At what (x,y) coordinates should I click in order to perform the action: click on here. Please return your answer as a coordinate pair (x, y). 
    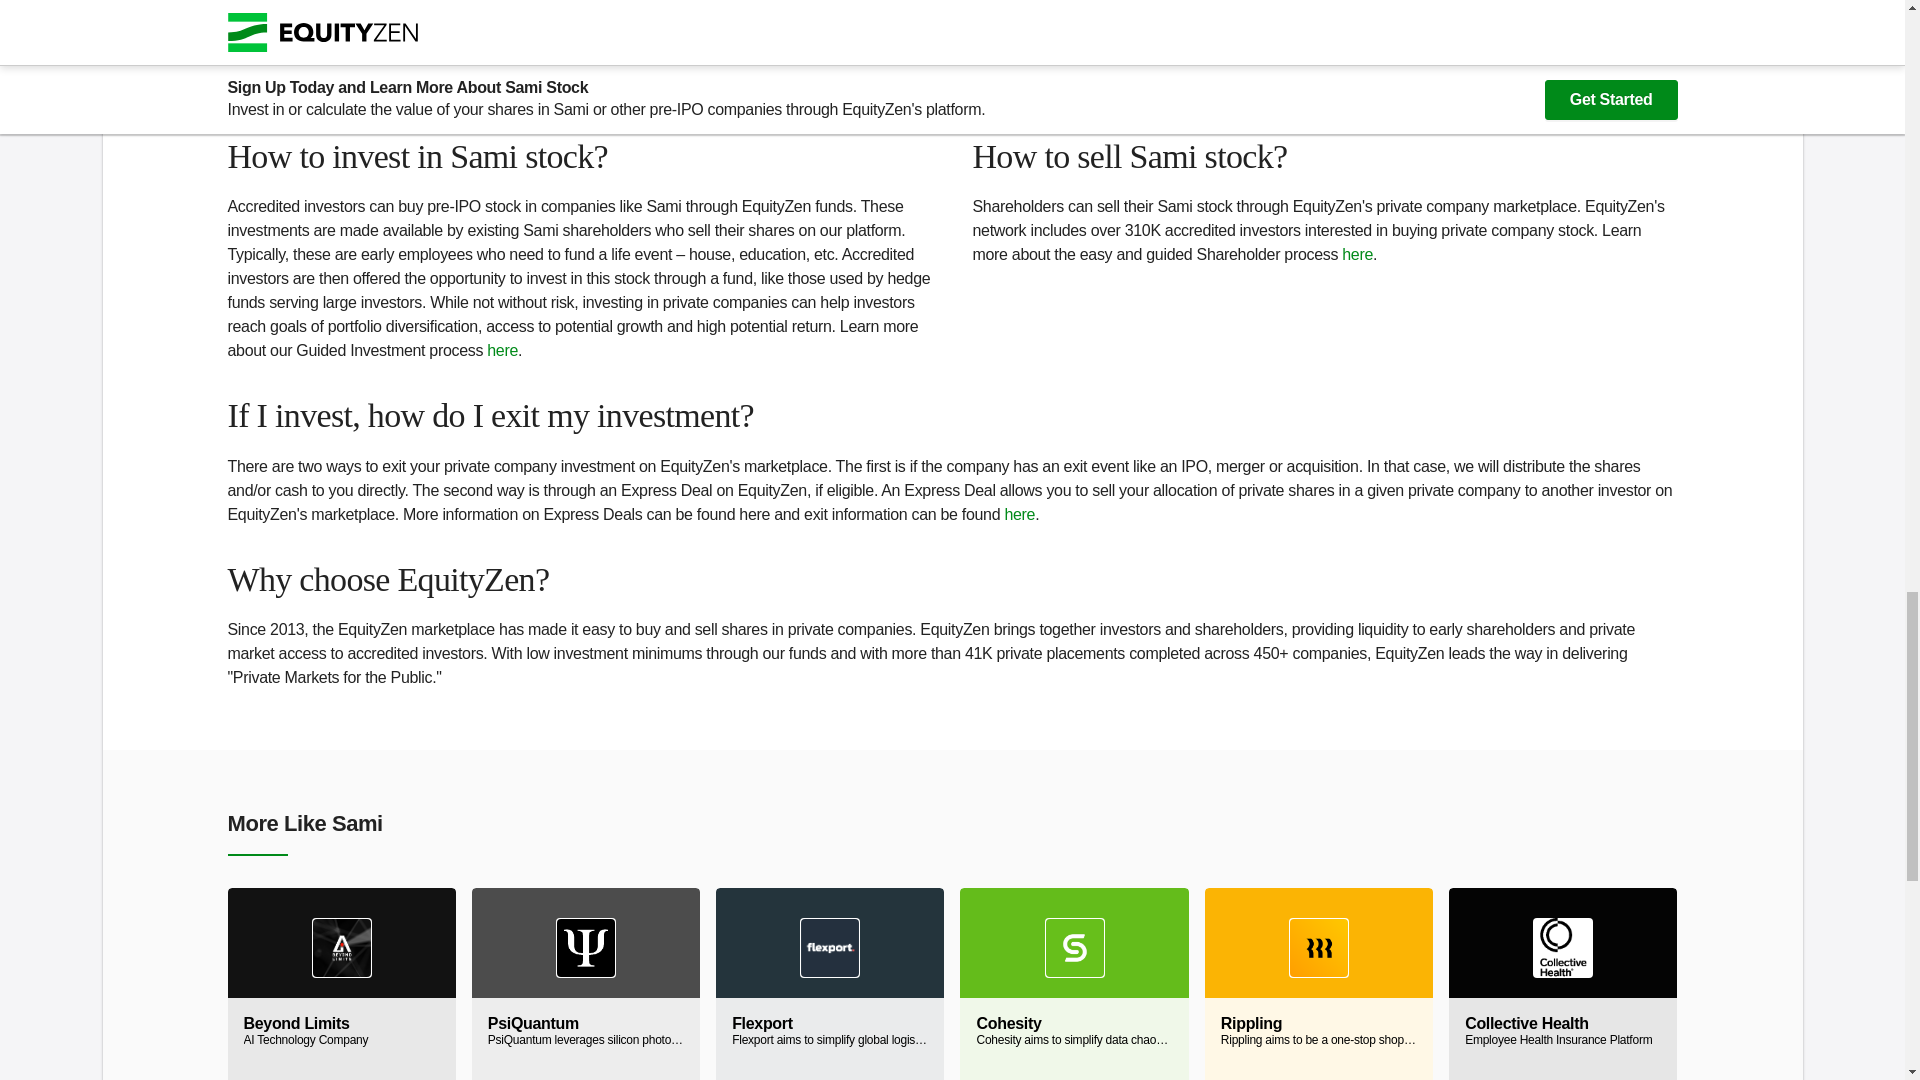
    Looking at the image, I should click on (1562, 984).